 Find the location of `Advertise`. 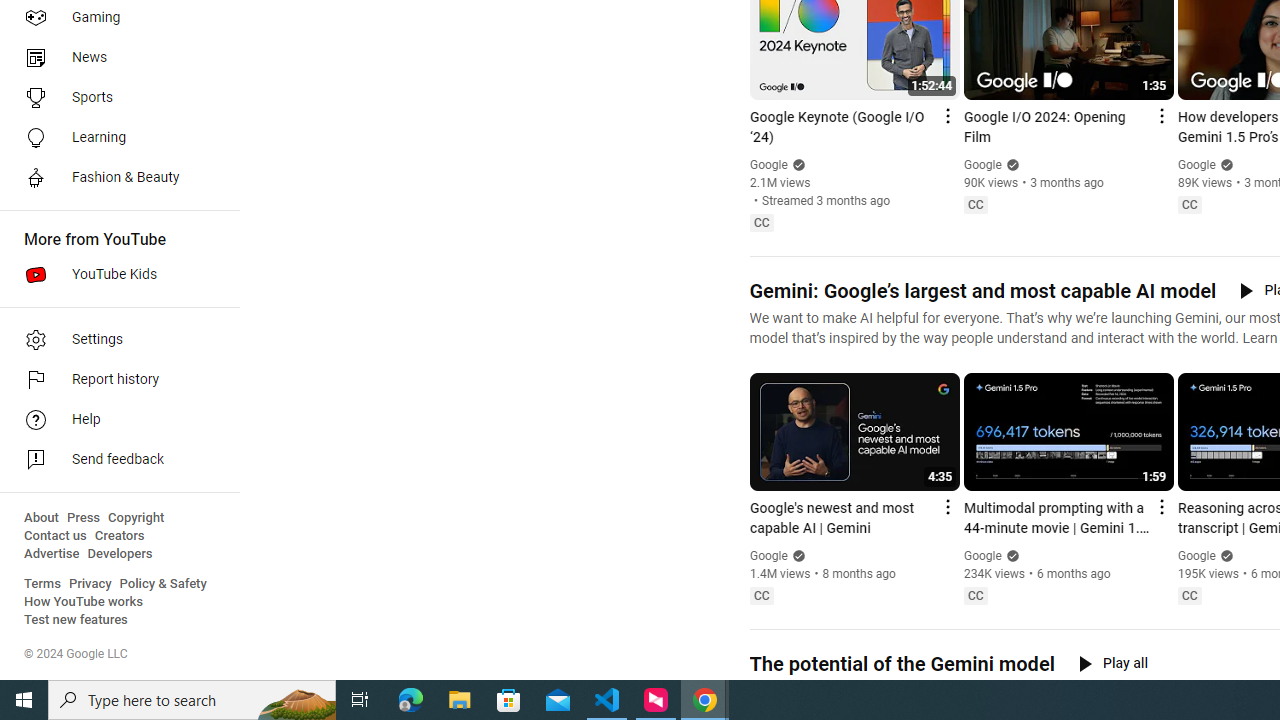

Advertise is located at coordinates (52, 554).